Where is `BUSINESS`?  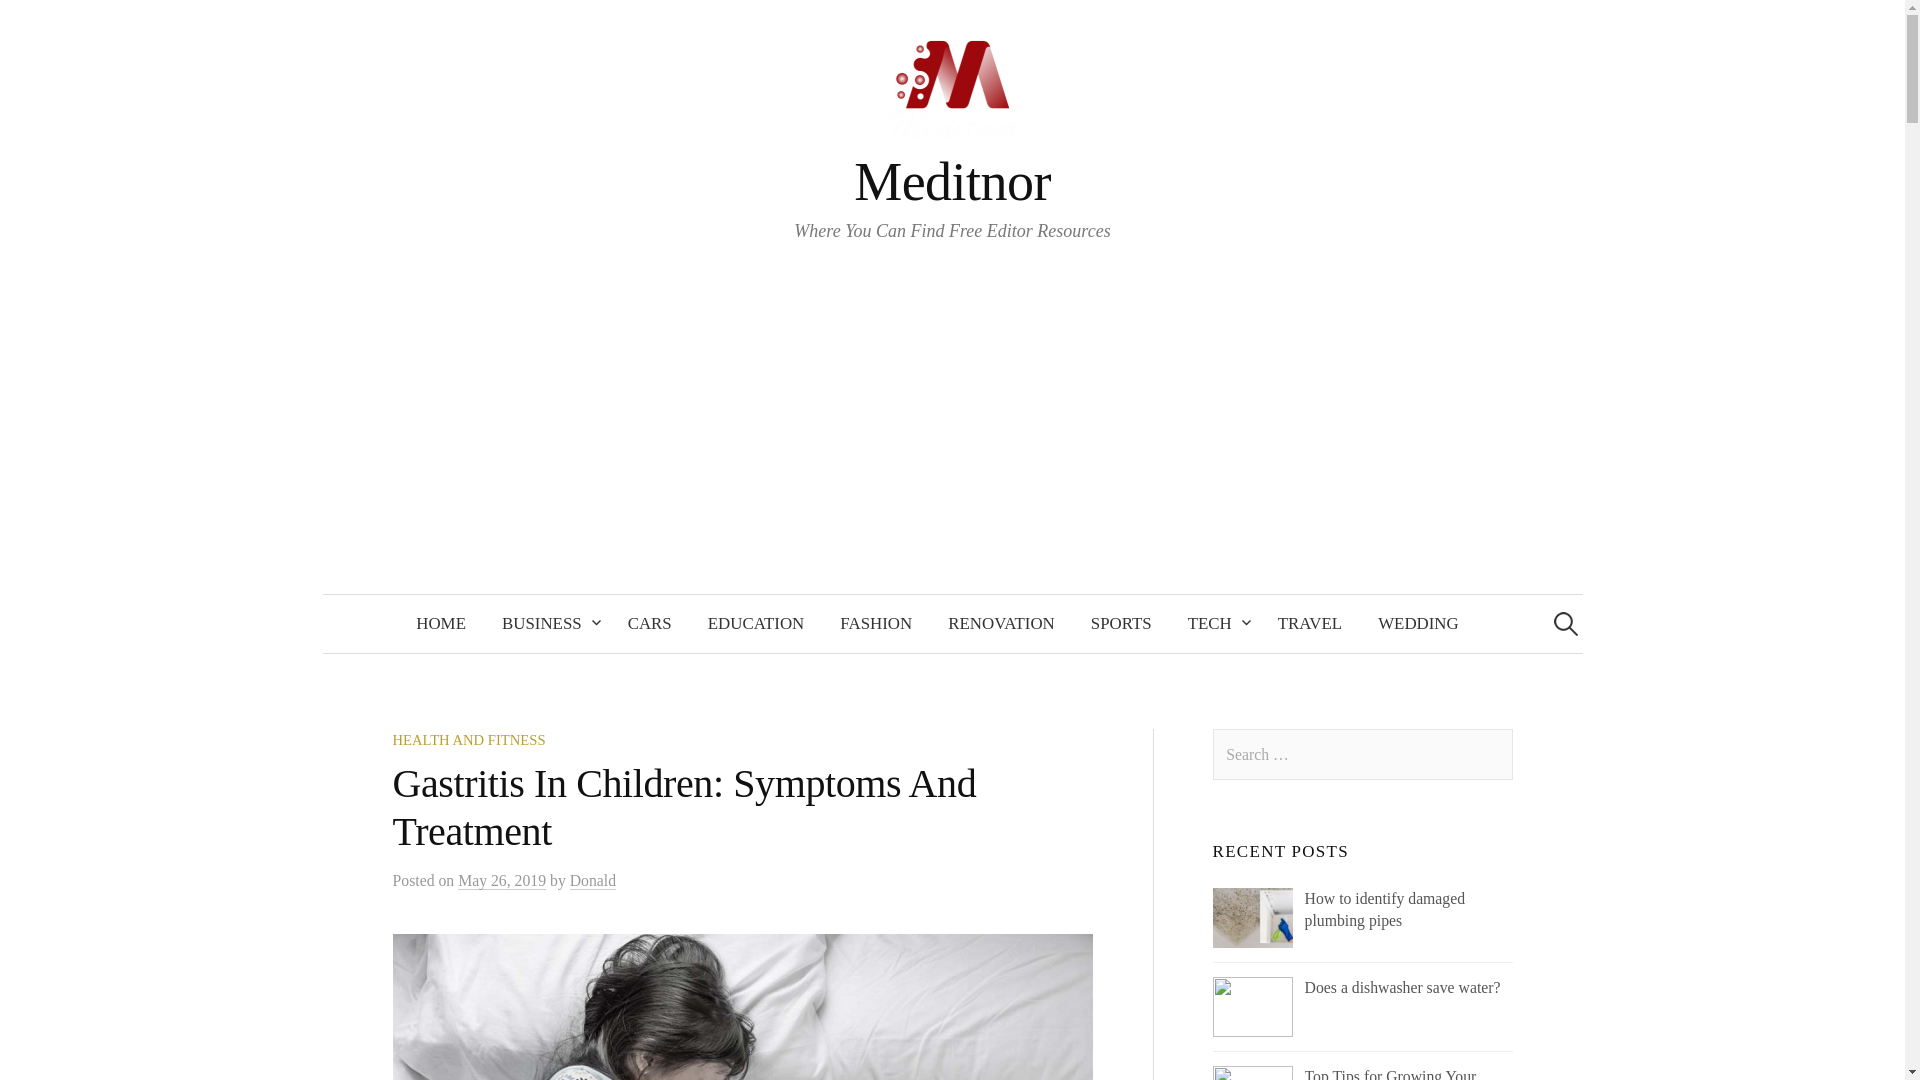
BUSINESS is located at coordinates (546, 624).